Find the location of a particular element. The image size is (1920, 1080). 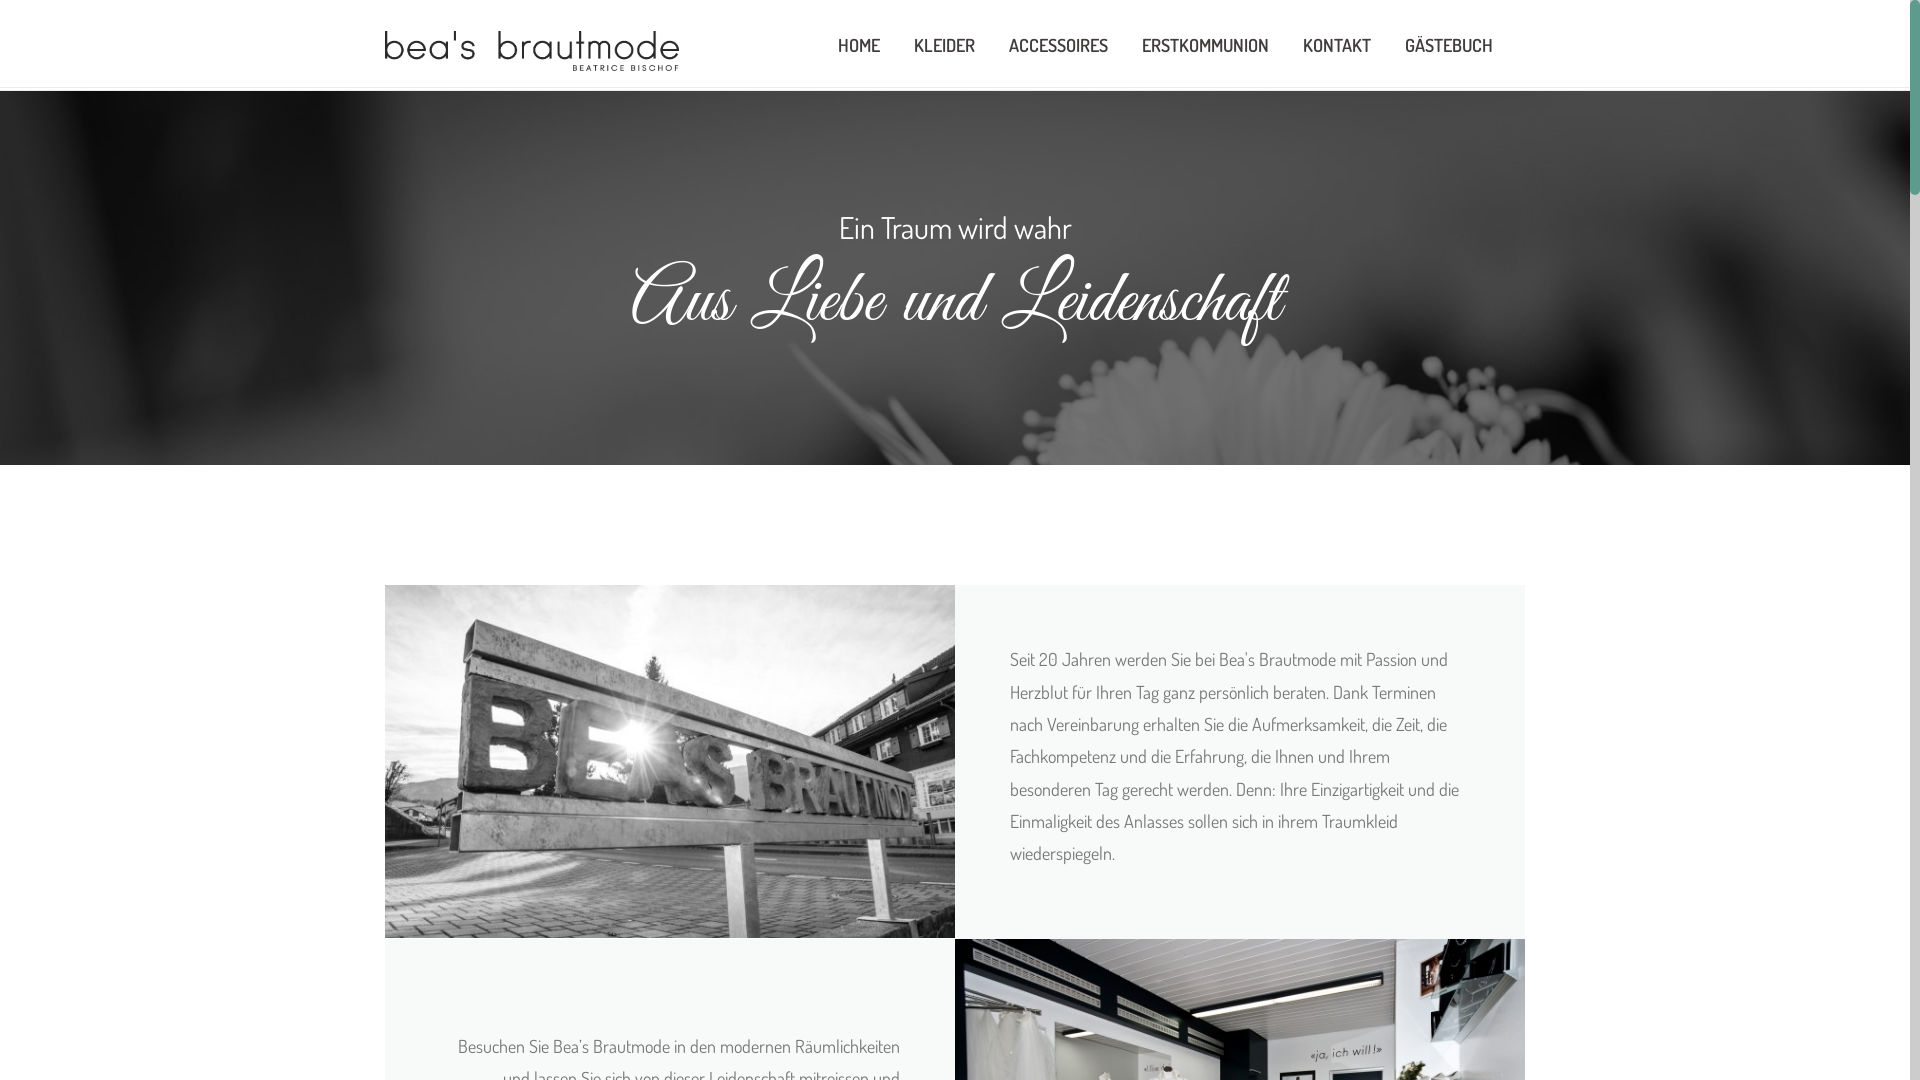

KONTAKT is located at coordinates (1337, 45).